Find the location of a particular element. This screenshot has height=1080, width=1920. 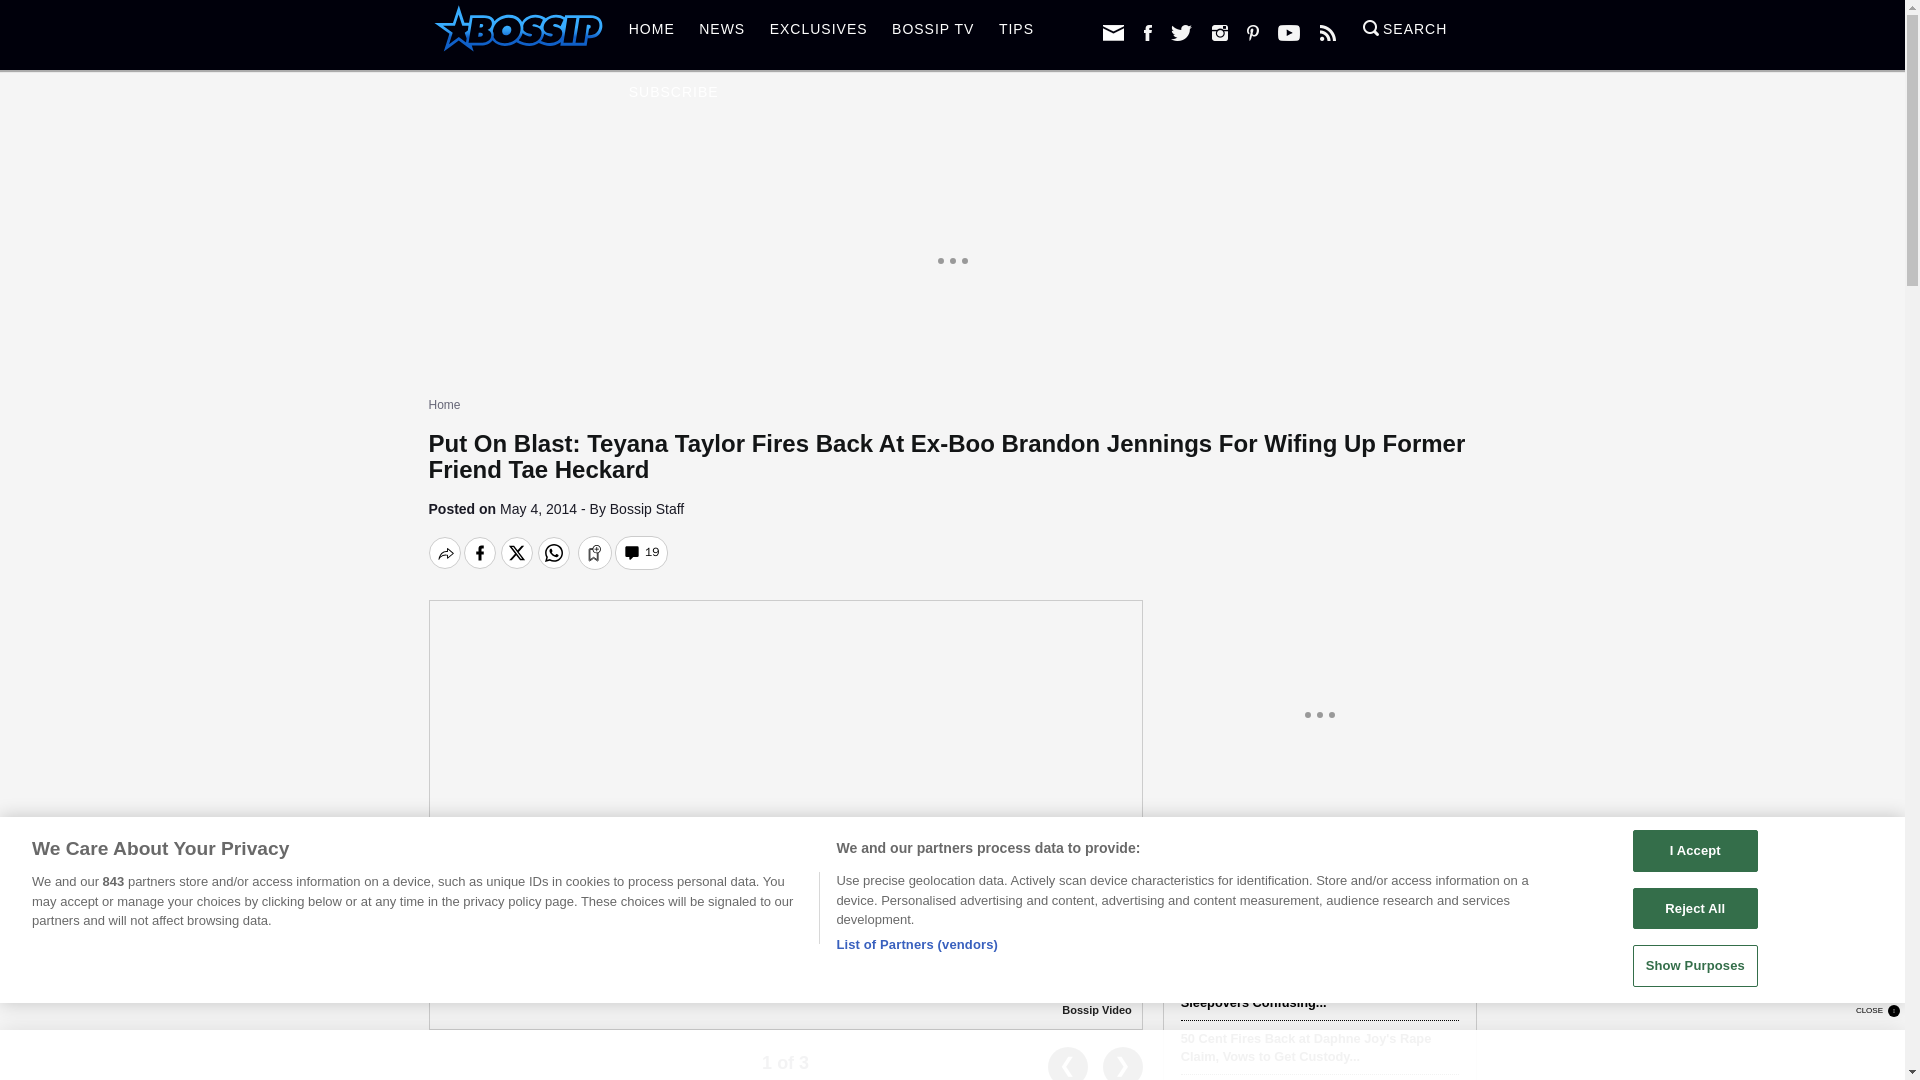

youtube is located at coordinates (1288, 32).